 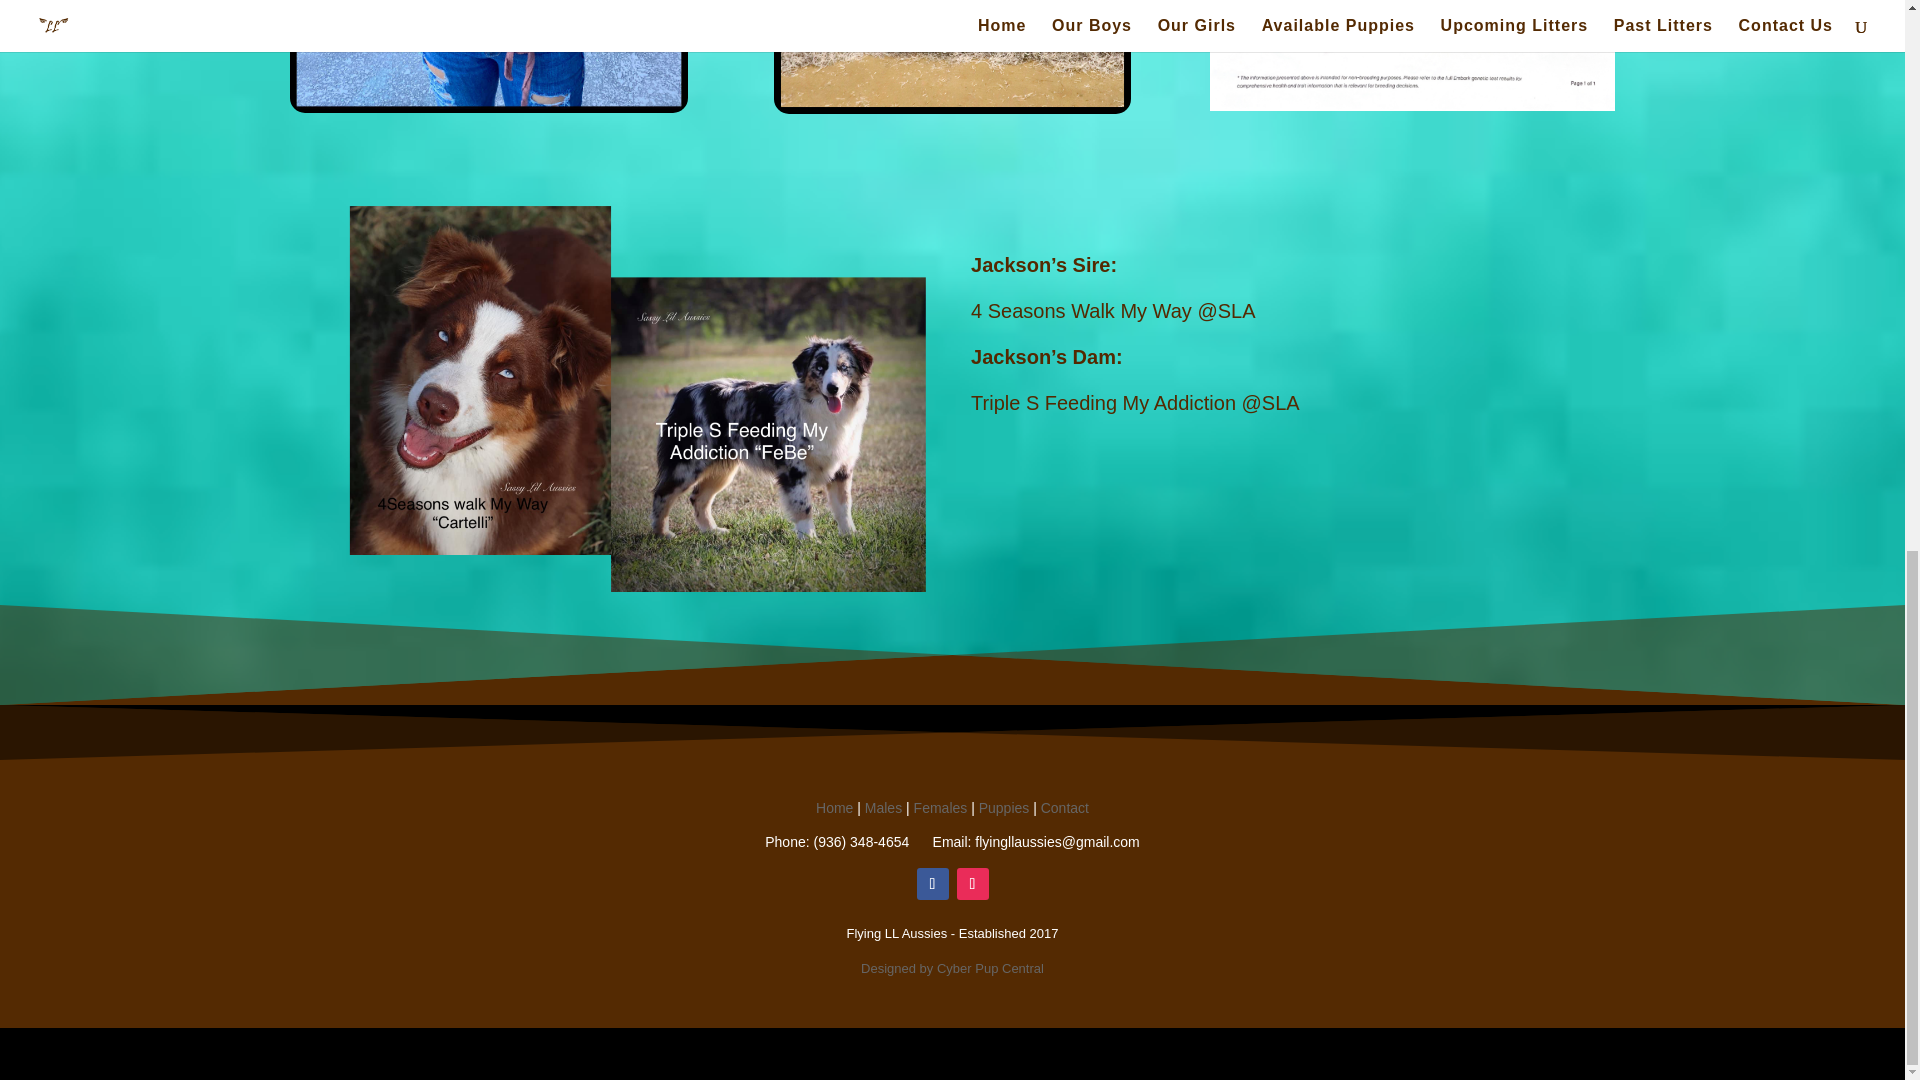 I want to click on Males, so click(x=884, y=808).